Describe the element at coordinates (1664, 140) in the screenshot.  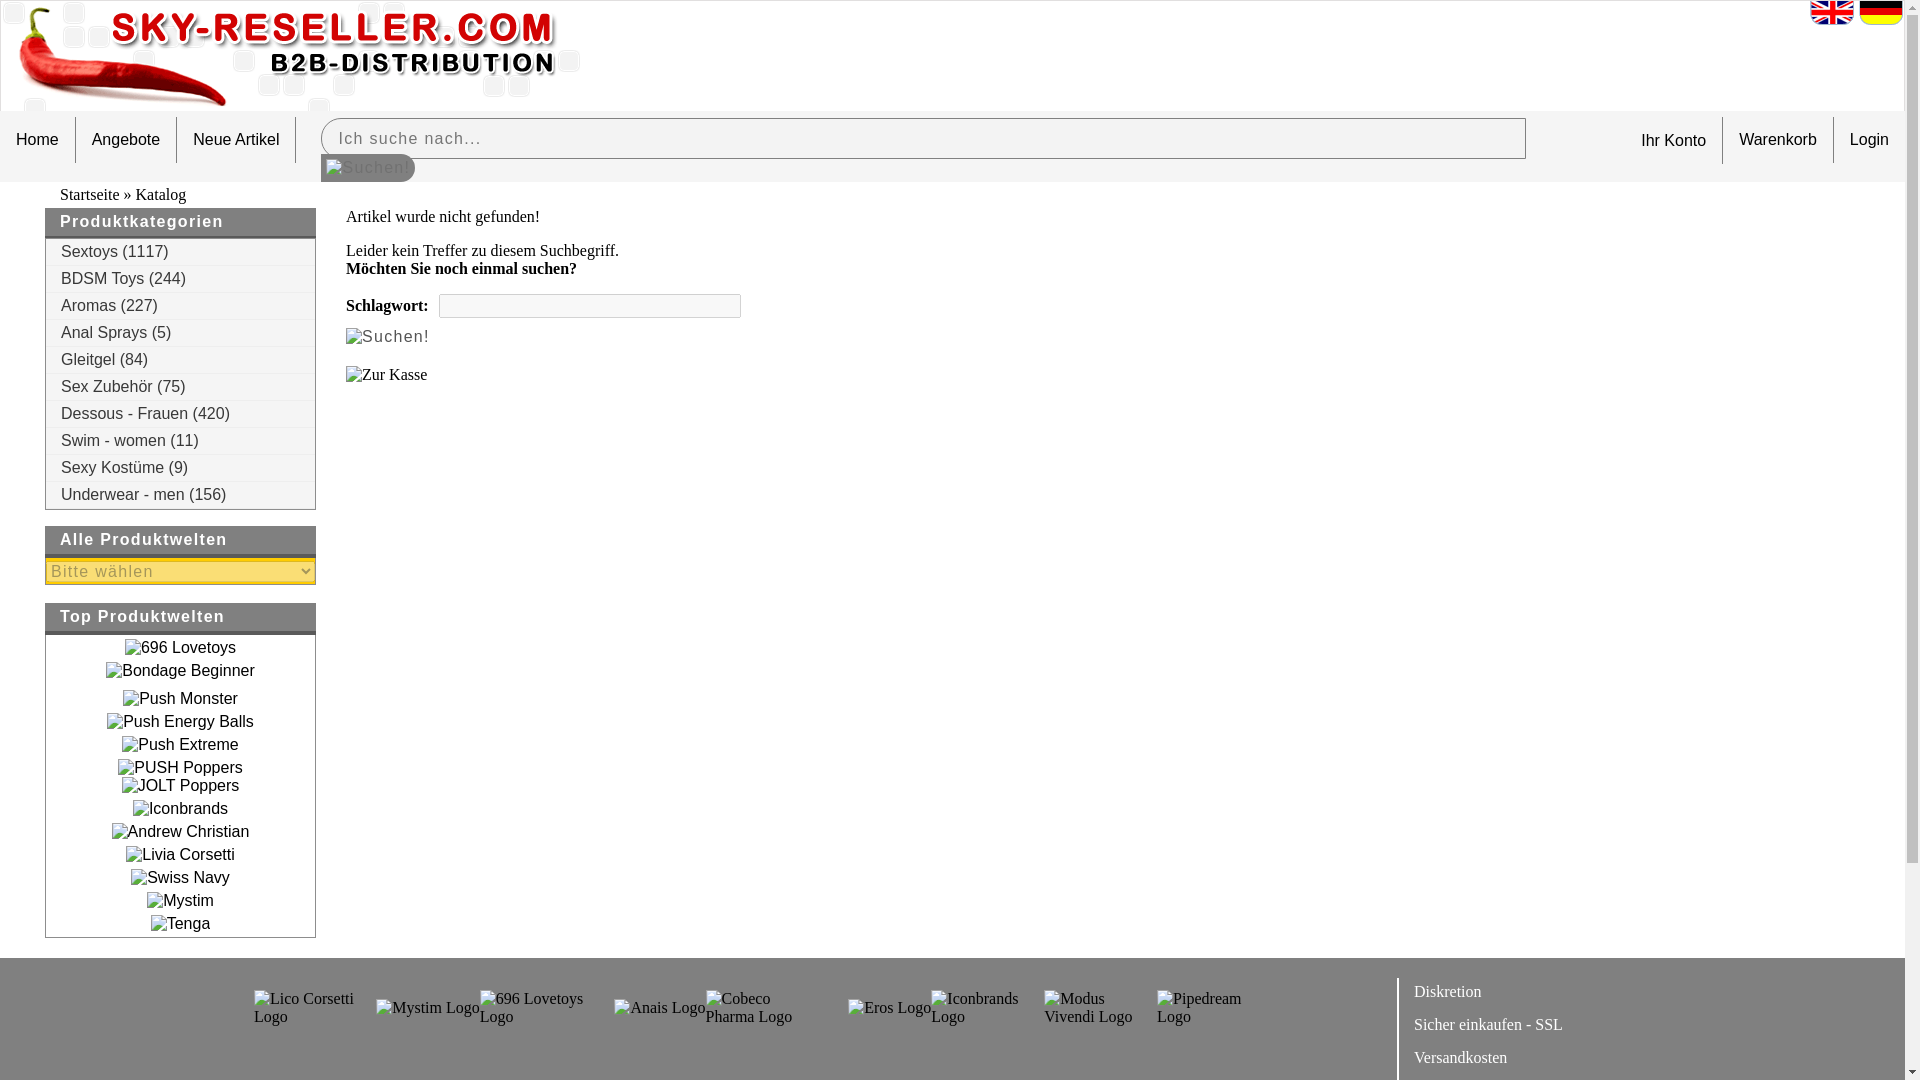
I see `Ihr Konto` at that location.